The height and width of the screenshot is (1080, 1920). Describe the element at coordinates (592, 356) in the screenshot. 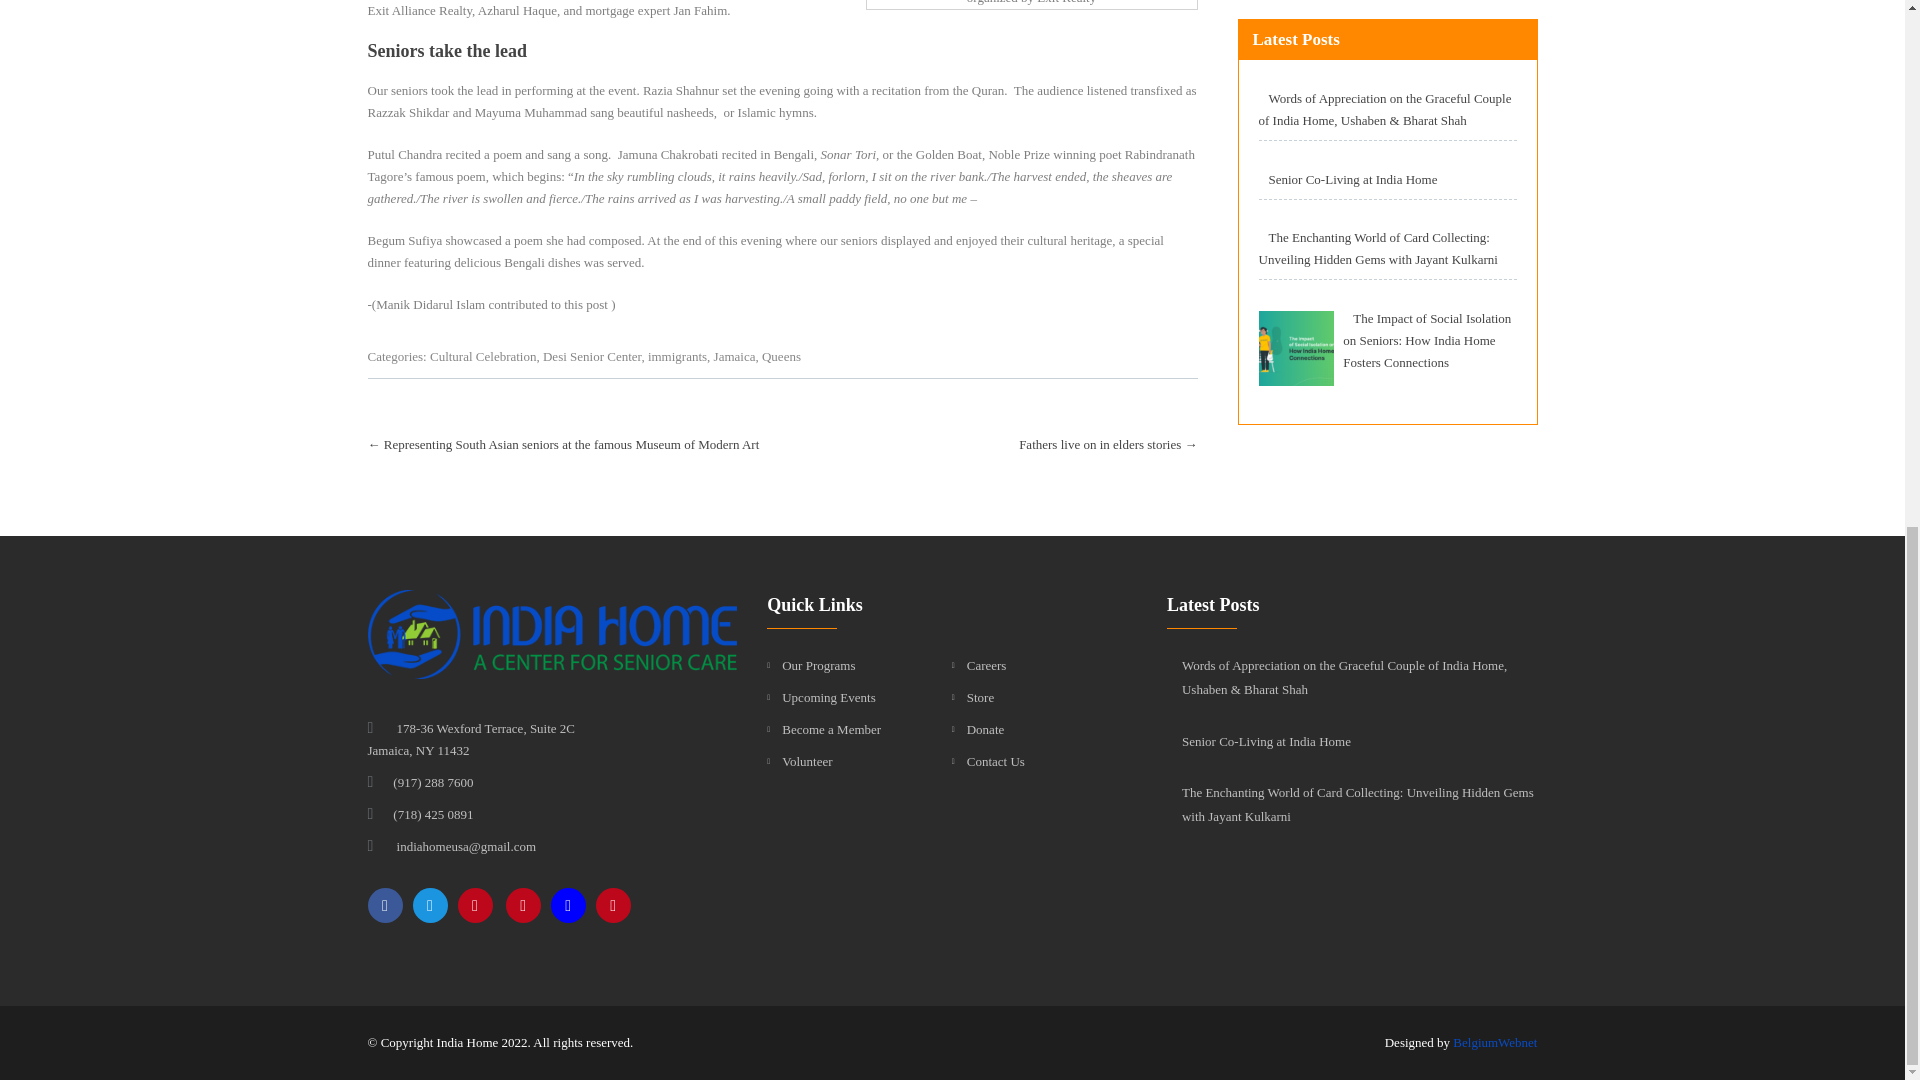

I see `Desi Senior Center` at that location.